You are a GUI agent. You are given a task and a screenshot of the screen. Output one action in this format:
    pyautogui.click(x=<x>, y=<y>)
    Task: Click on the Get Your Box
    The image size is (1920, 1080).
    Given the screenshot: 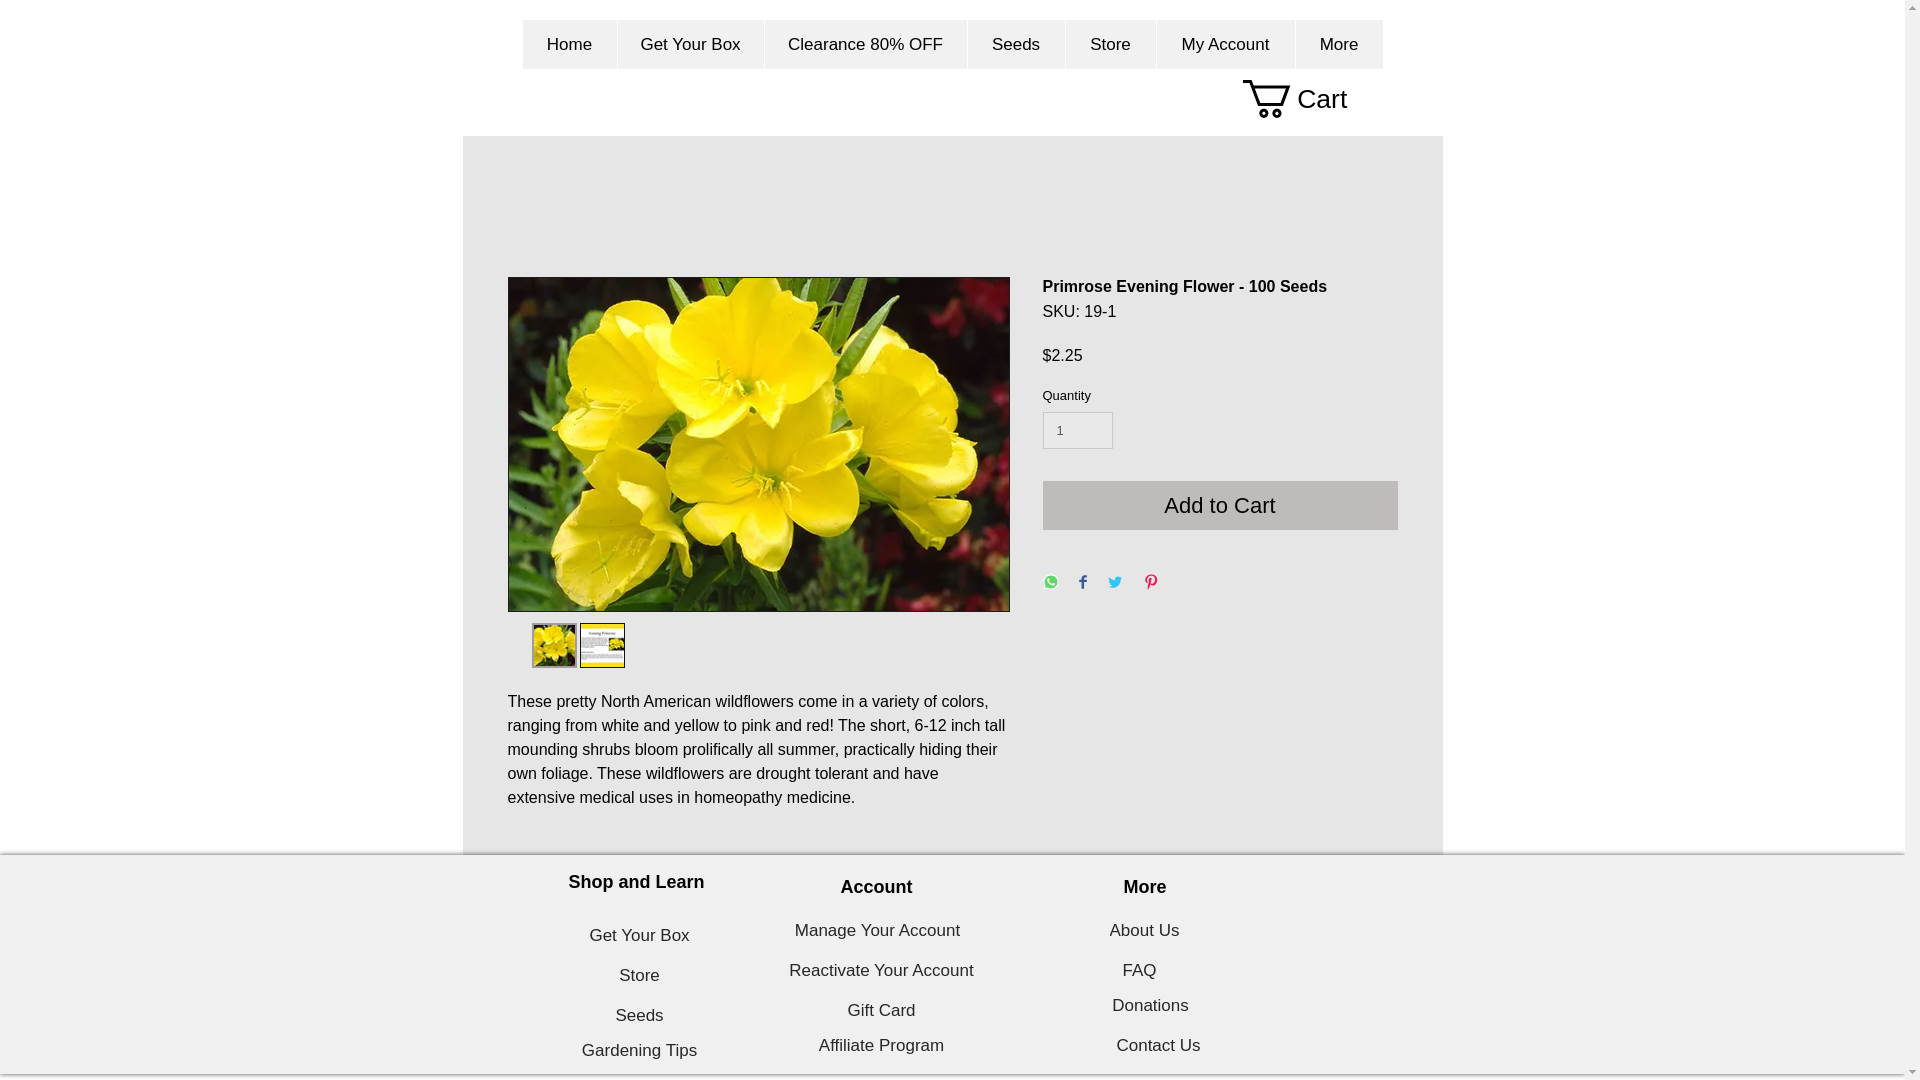 What is the action you would take?
    pyautogui.click(x=689, y=44)
    